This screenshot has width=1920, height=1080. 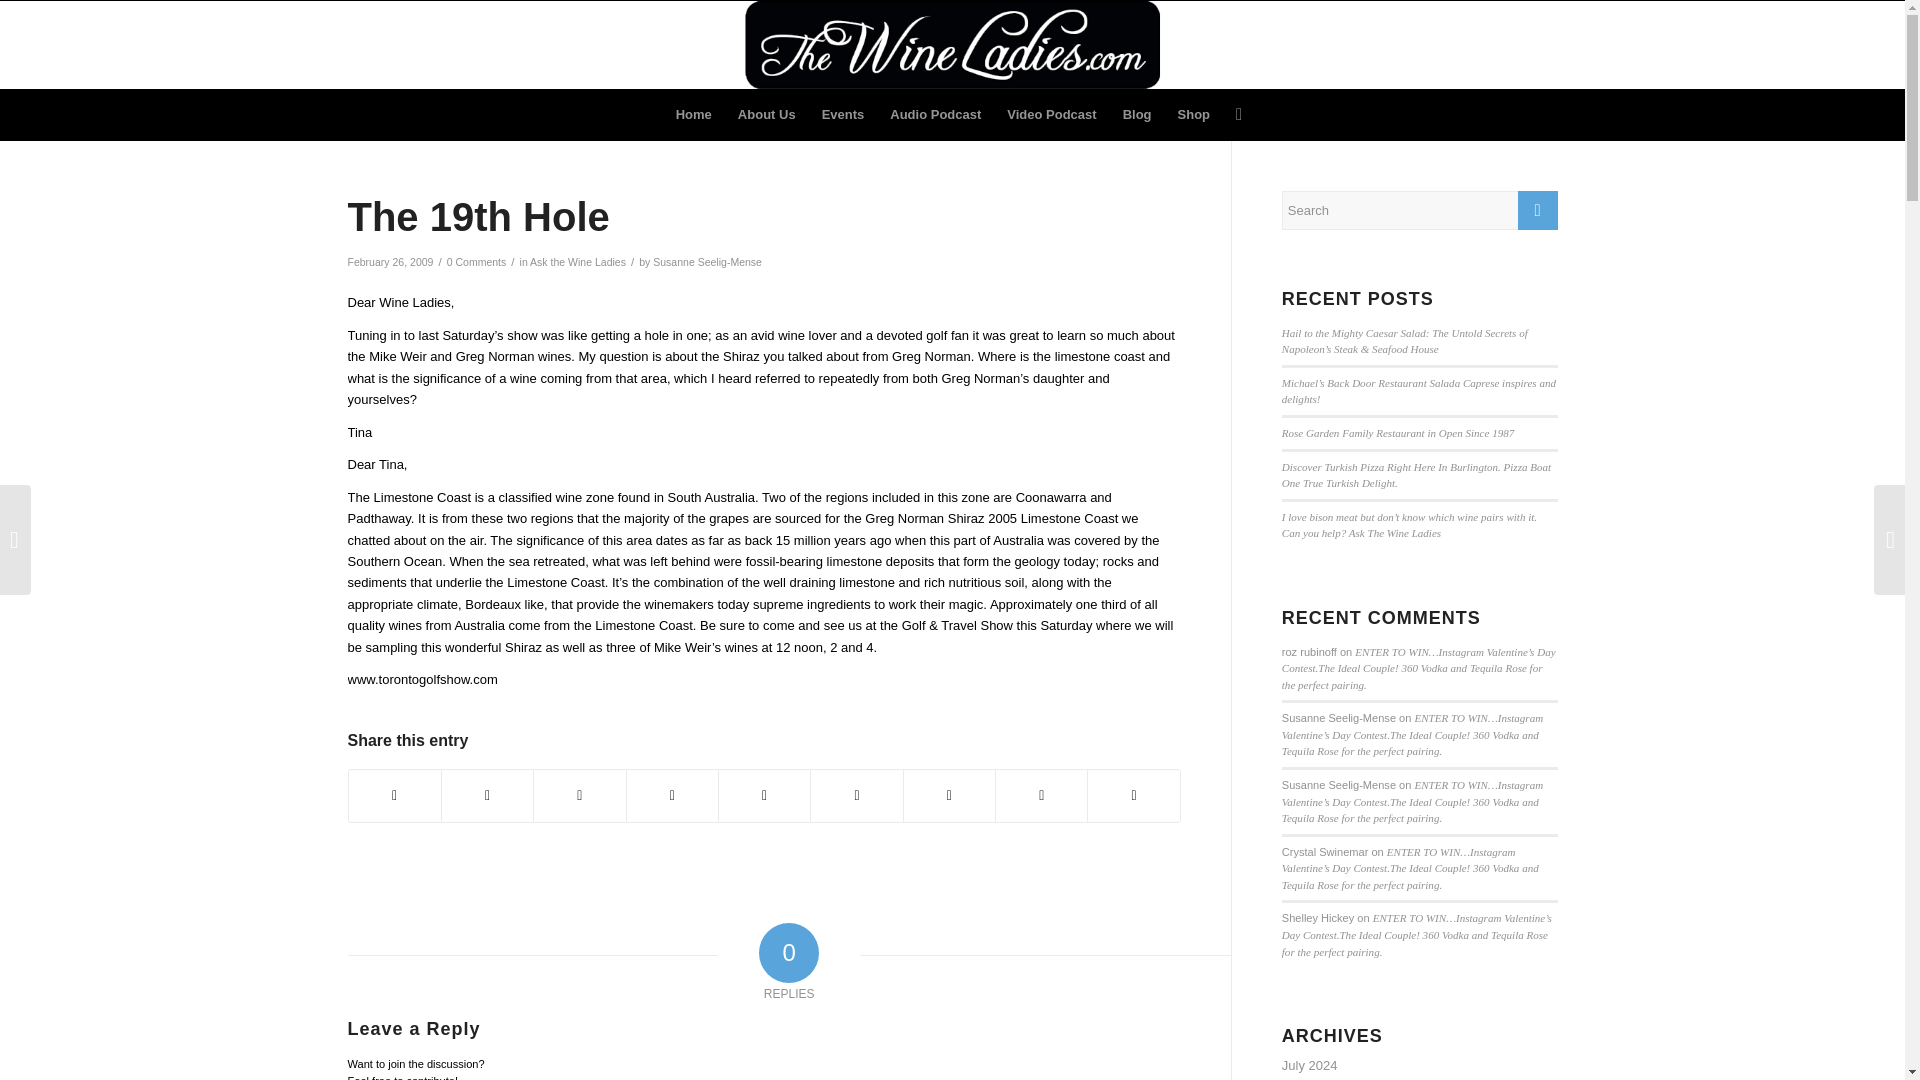 What do you see at coordinates (842, 114) in the screenshot?
I see `Events` at bounding box center [842, 114].